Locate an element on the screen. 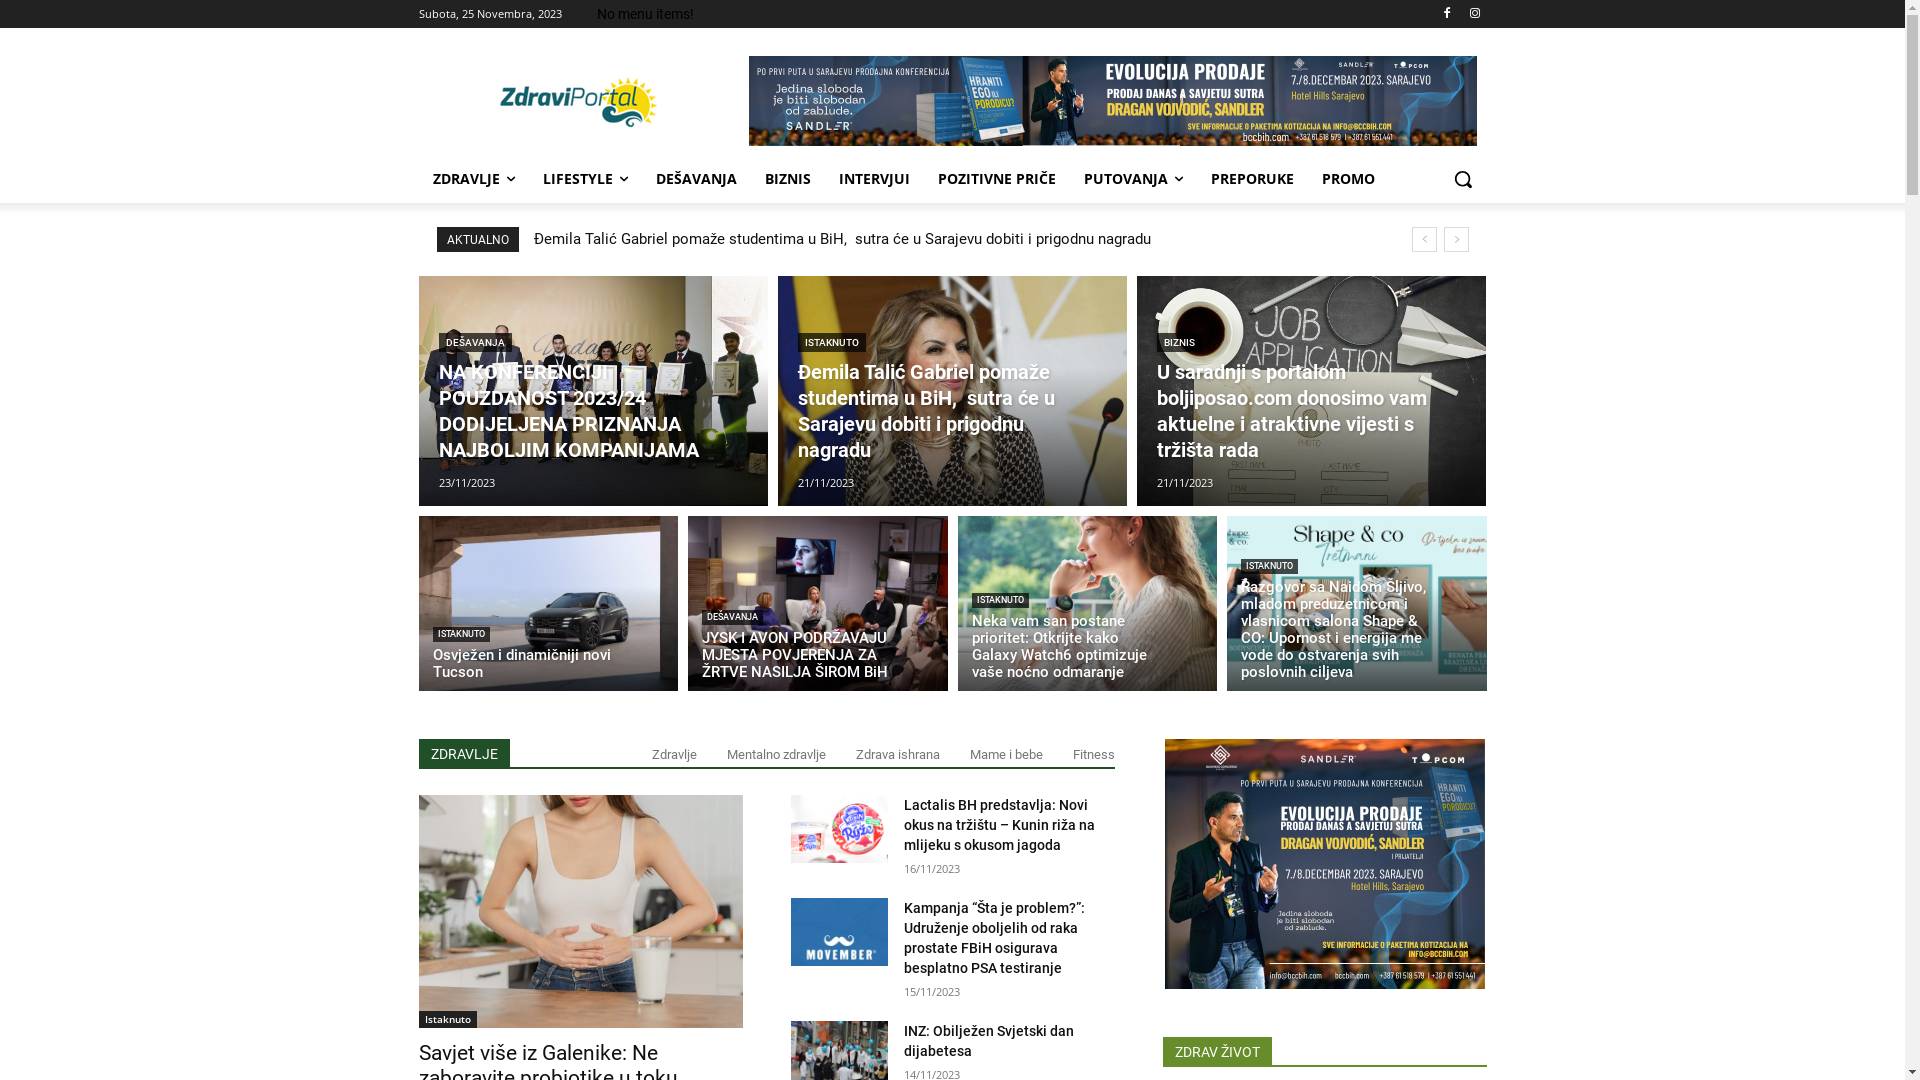 The width and height of the screenshot is (1920, 1080). PUTOVANJA is located at coordinates (1134, 179).